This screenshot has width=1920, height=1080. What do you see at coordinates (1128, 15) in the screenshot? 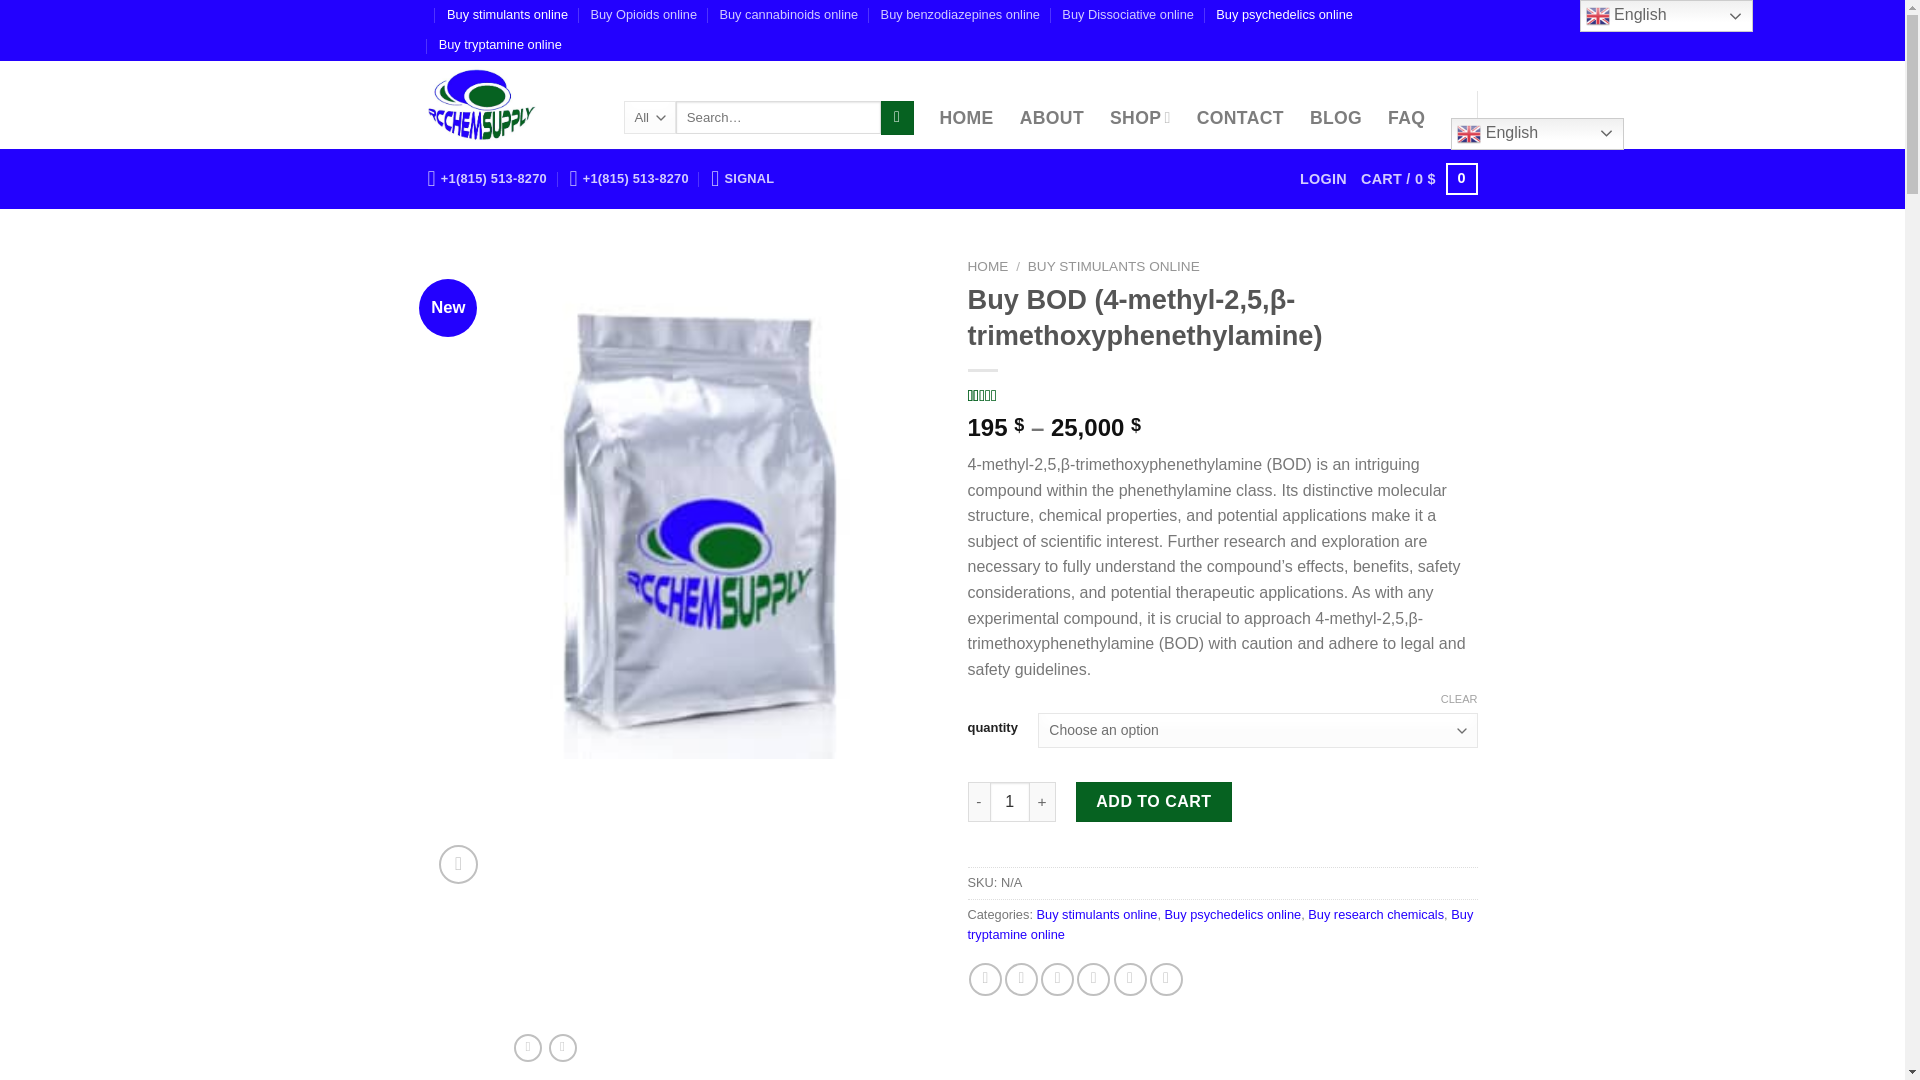
I see `Buy Dissociative online` at bounding box center [1128, 15].